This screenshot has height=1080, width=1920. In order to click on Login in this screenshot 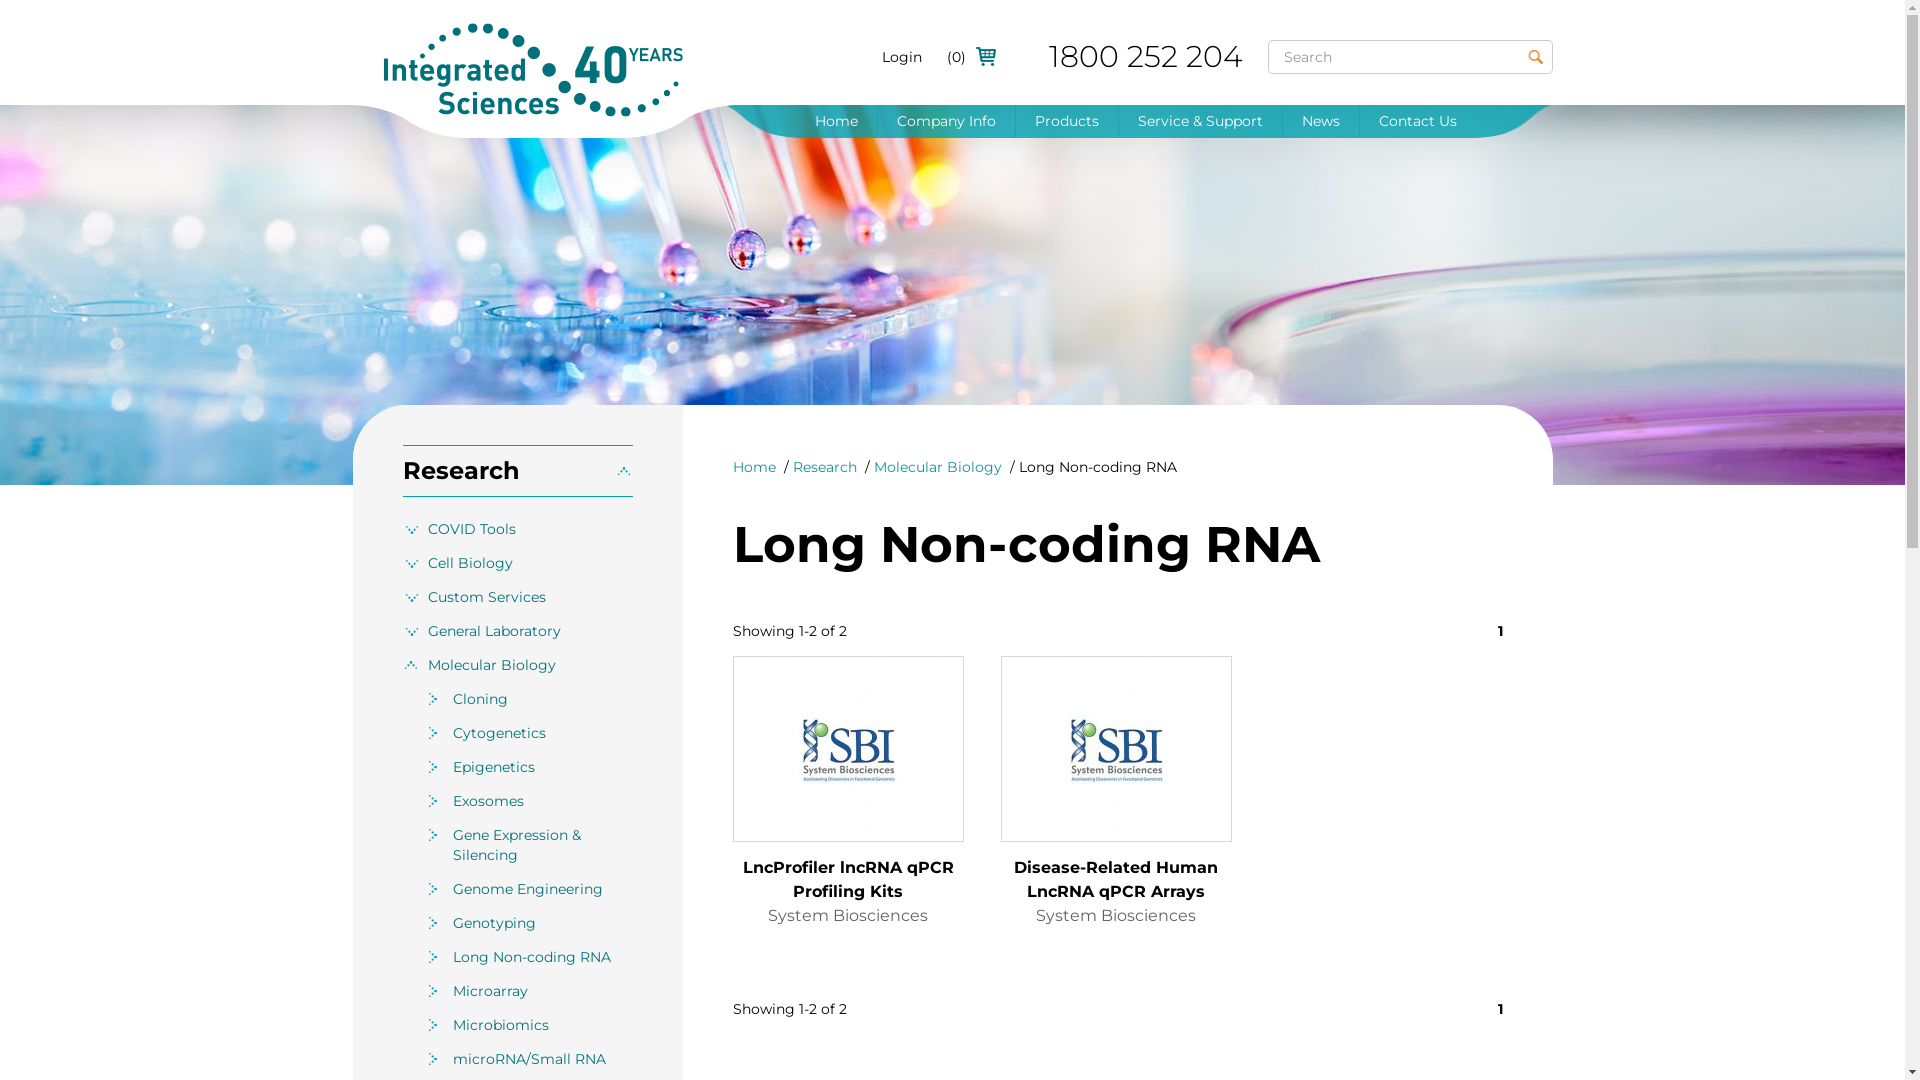, I will do `click(902, 57)`.